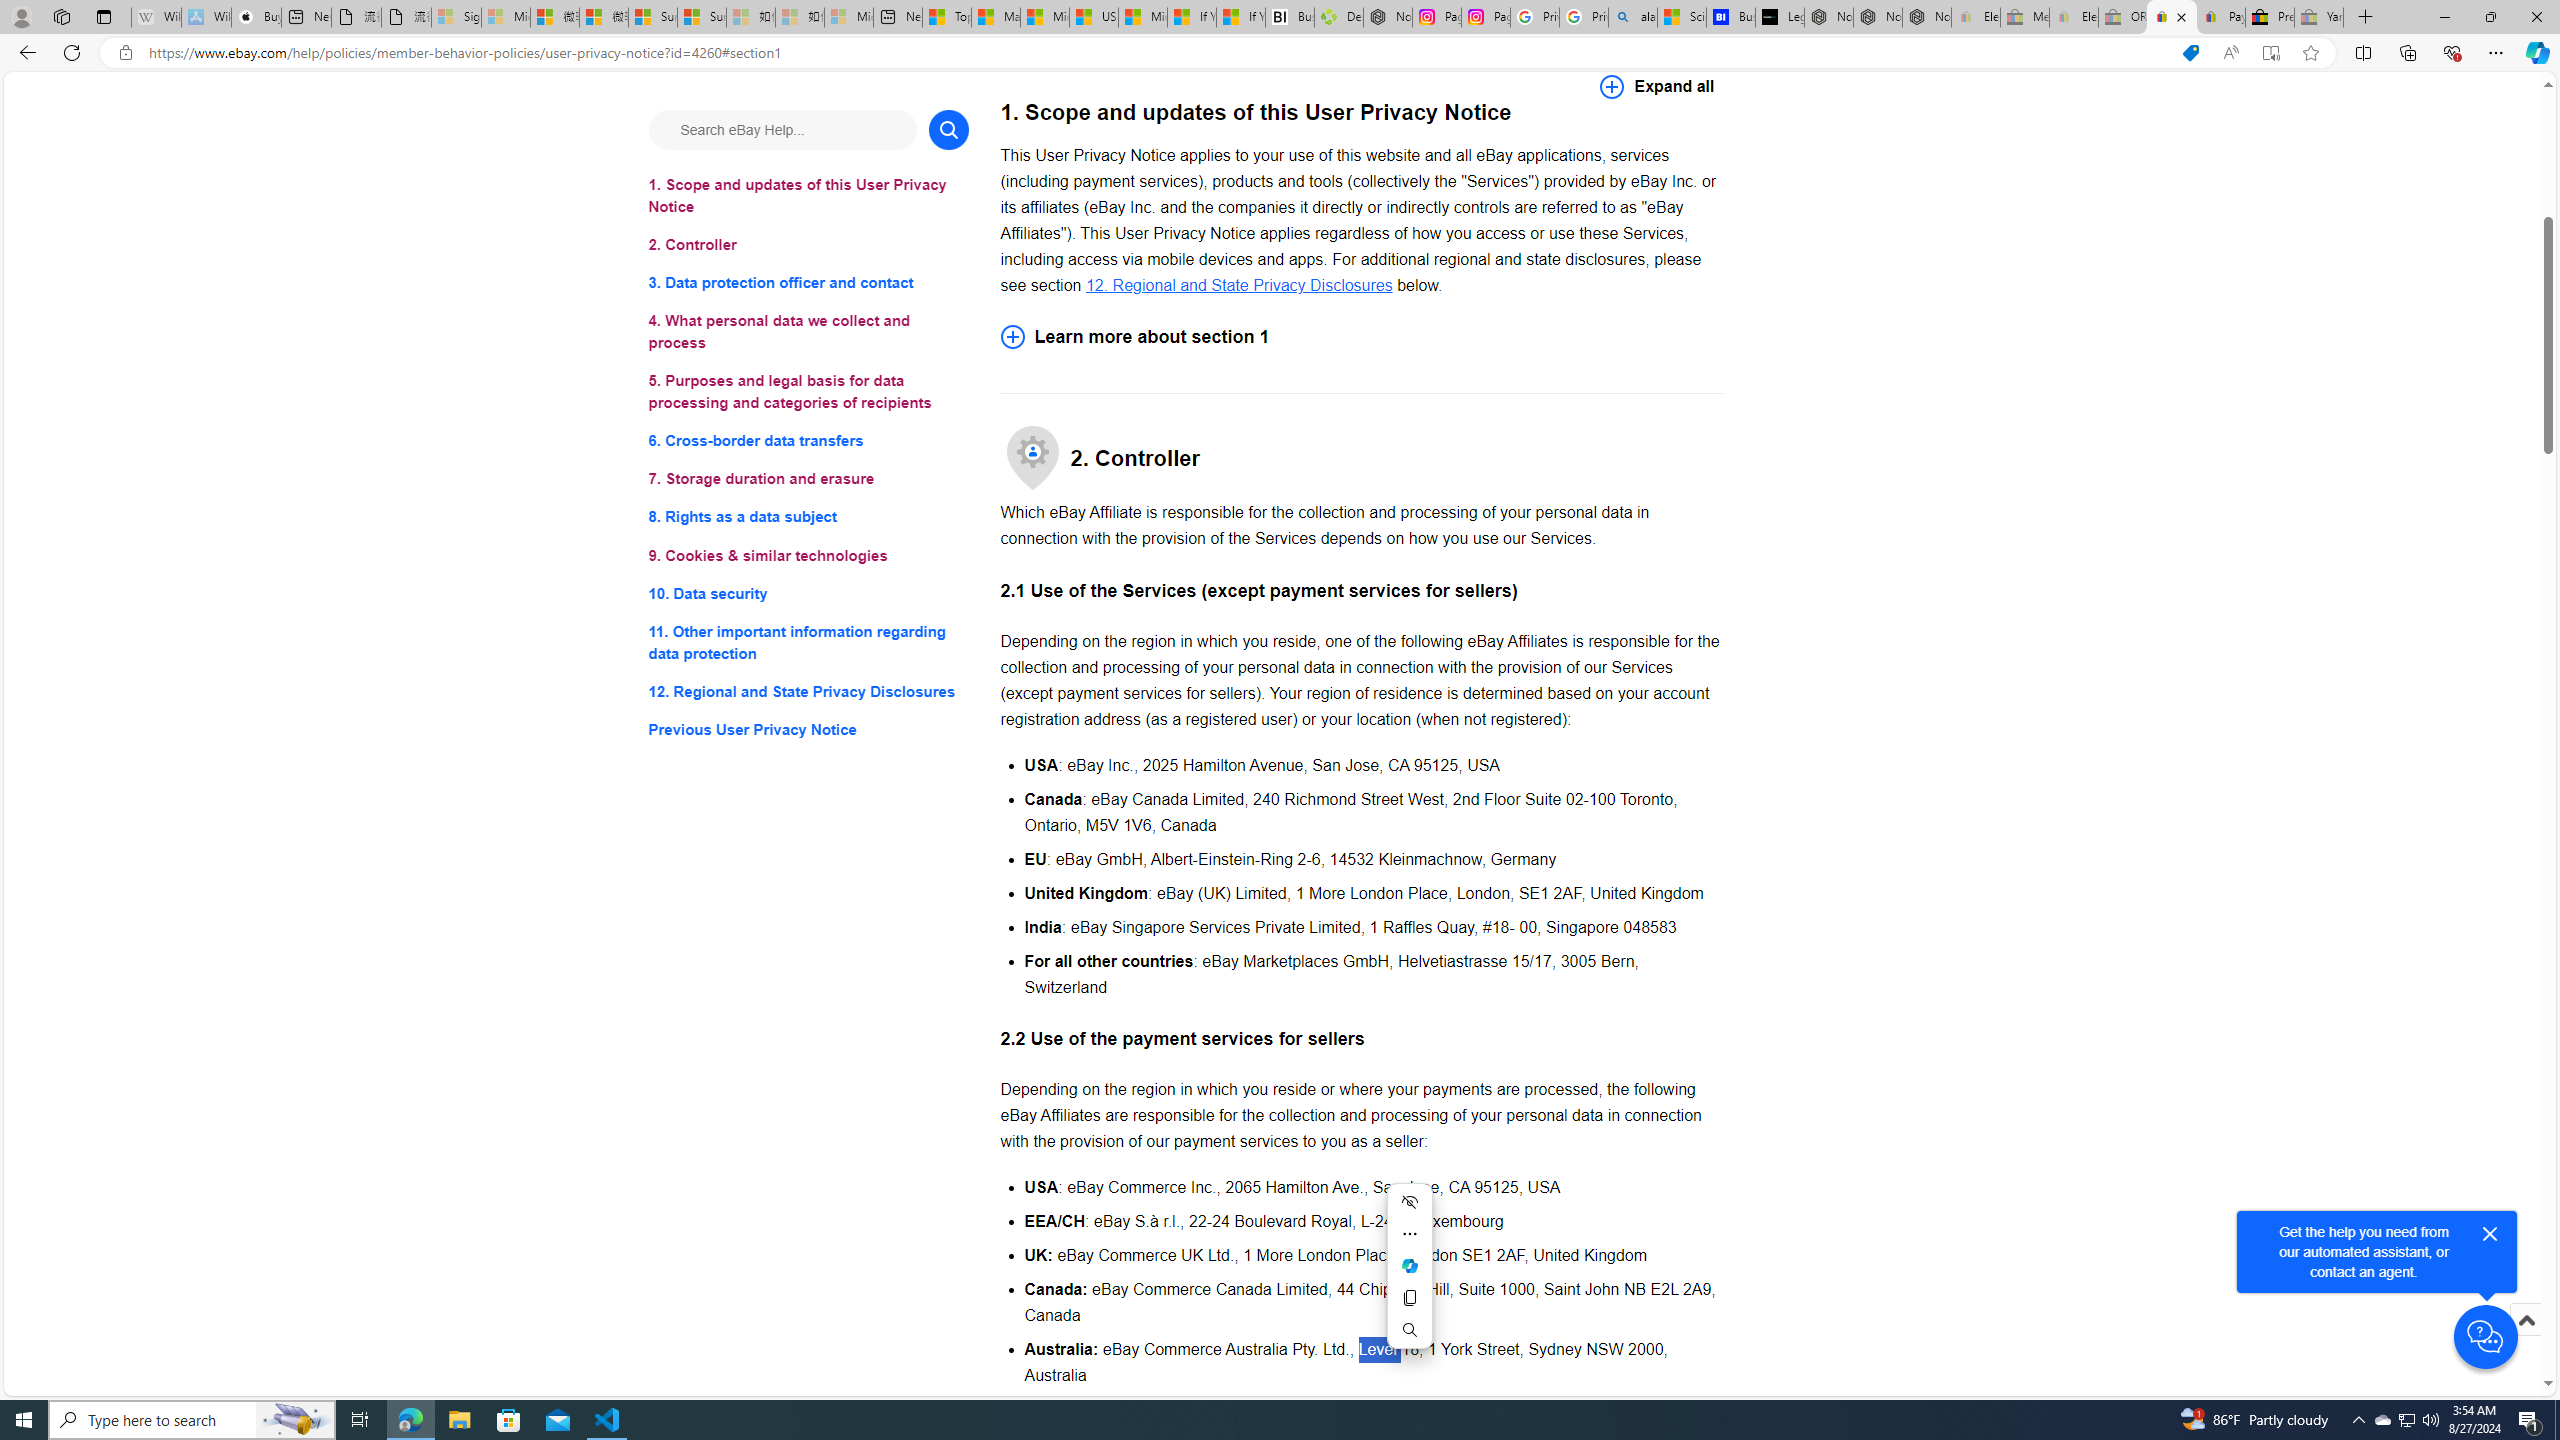 The height and width of the screenshot is (1440, 2560). What do you see at coordinates (1633, 17) in the screenshot?
I see `alabama high school quarterback dies - Search` at bounding box center [1633, 17].